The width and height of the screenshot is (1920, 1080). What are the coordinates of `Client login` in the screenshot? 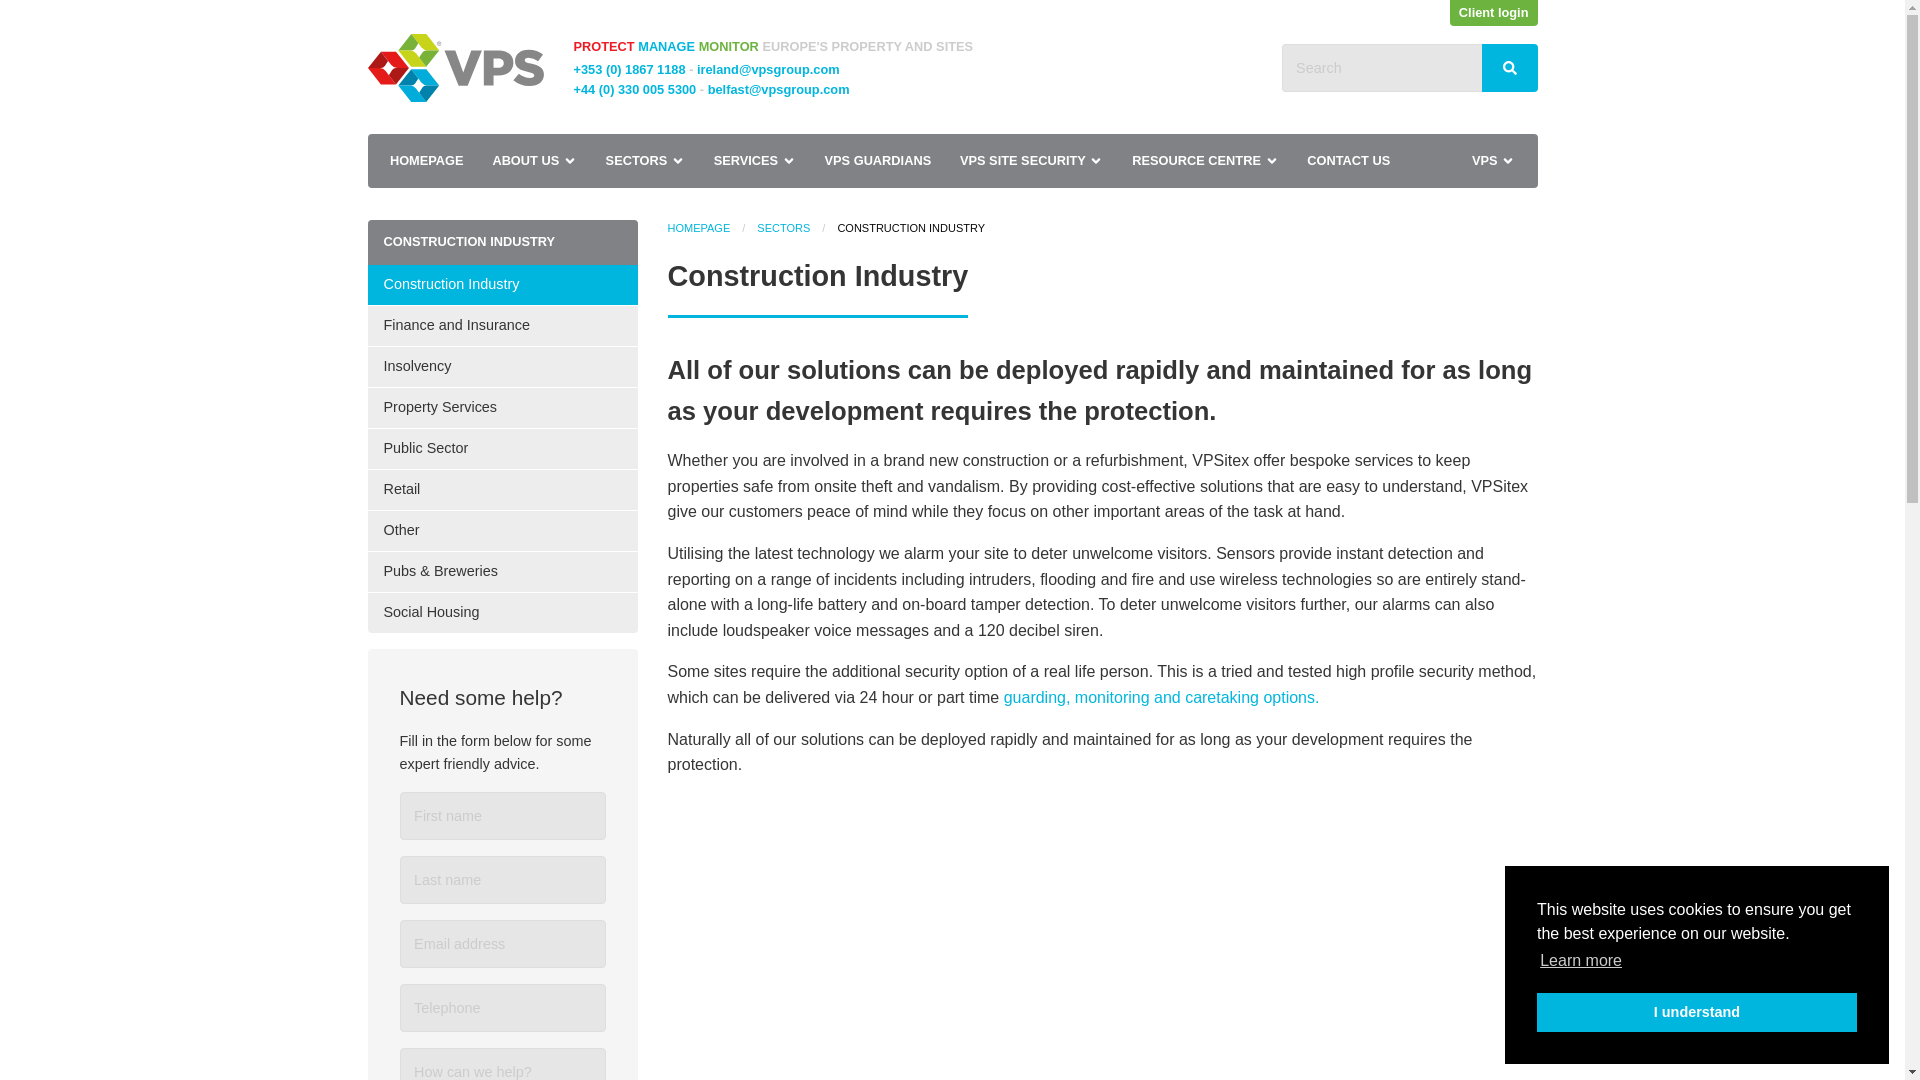 It's located at (1493, 12).